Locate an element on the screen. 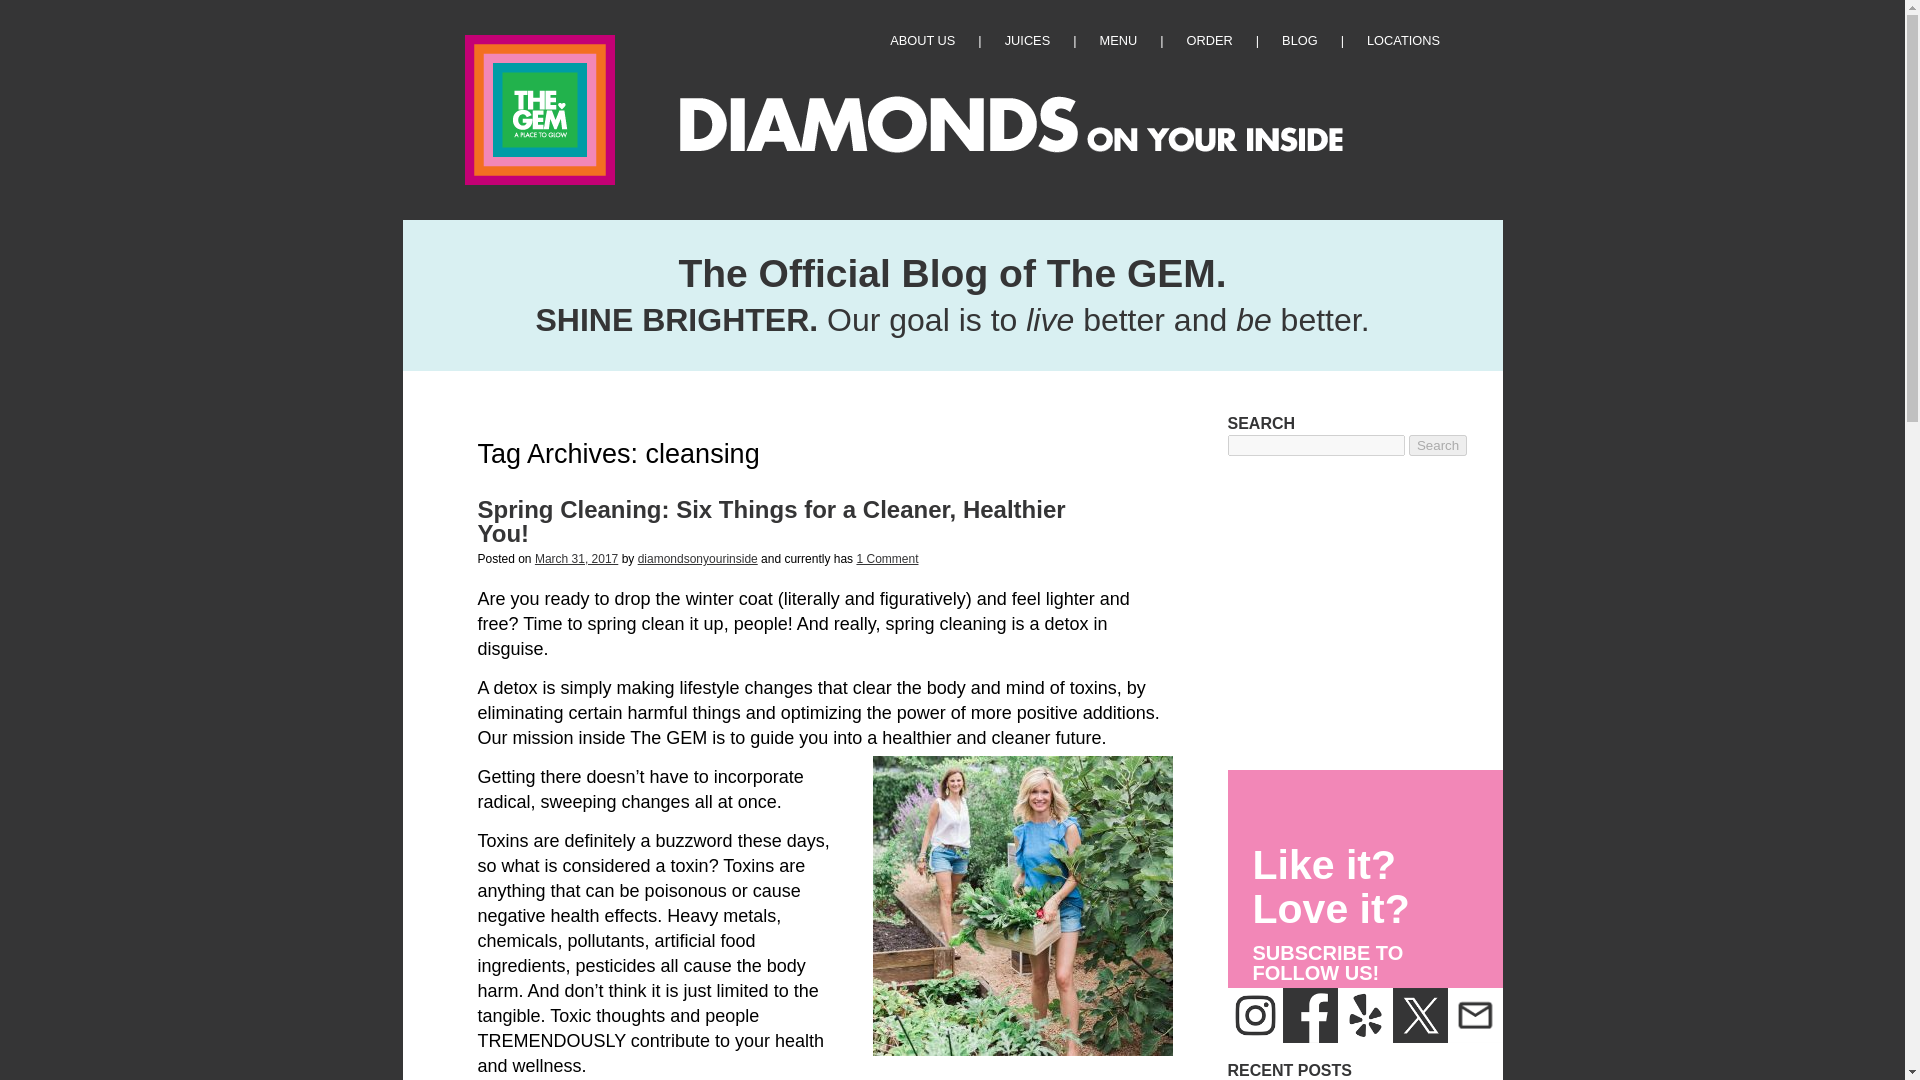 Image resolution: width=1920 pixels, height=1080 pixels. JUICES is located at coordinates (1027, 40).